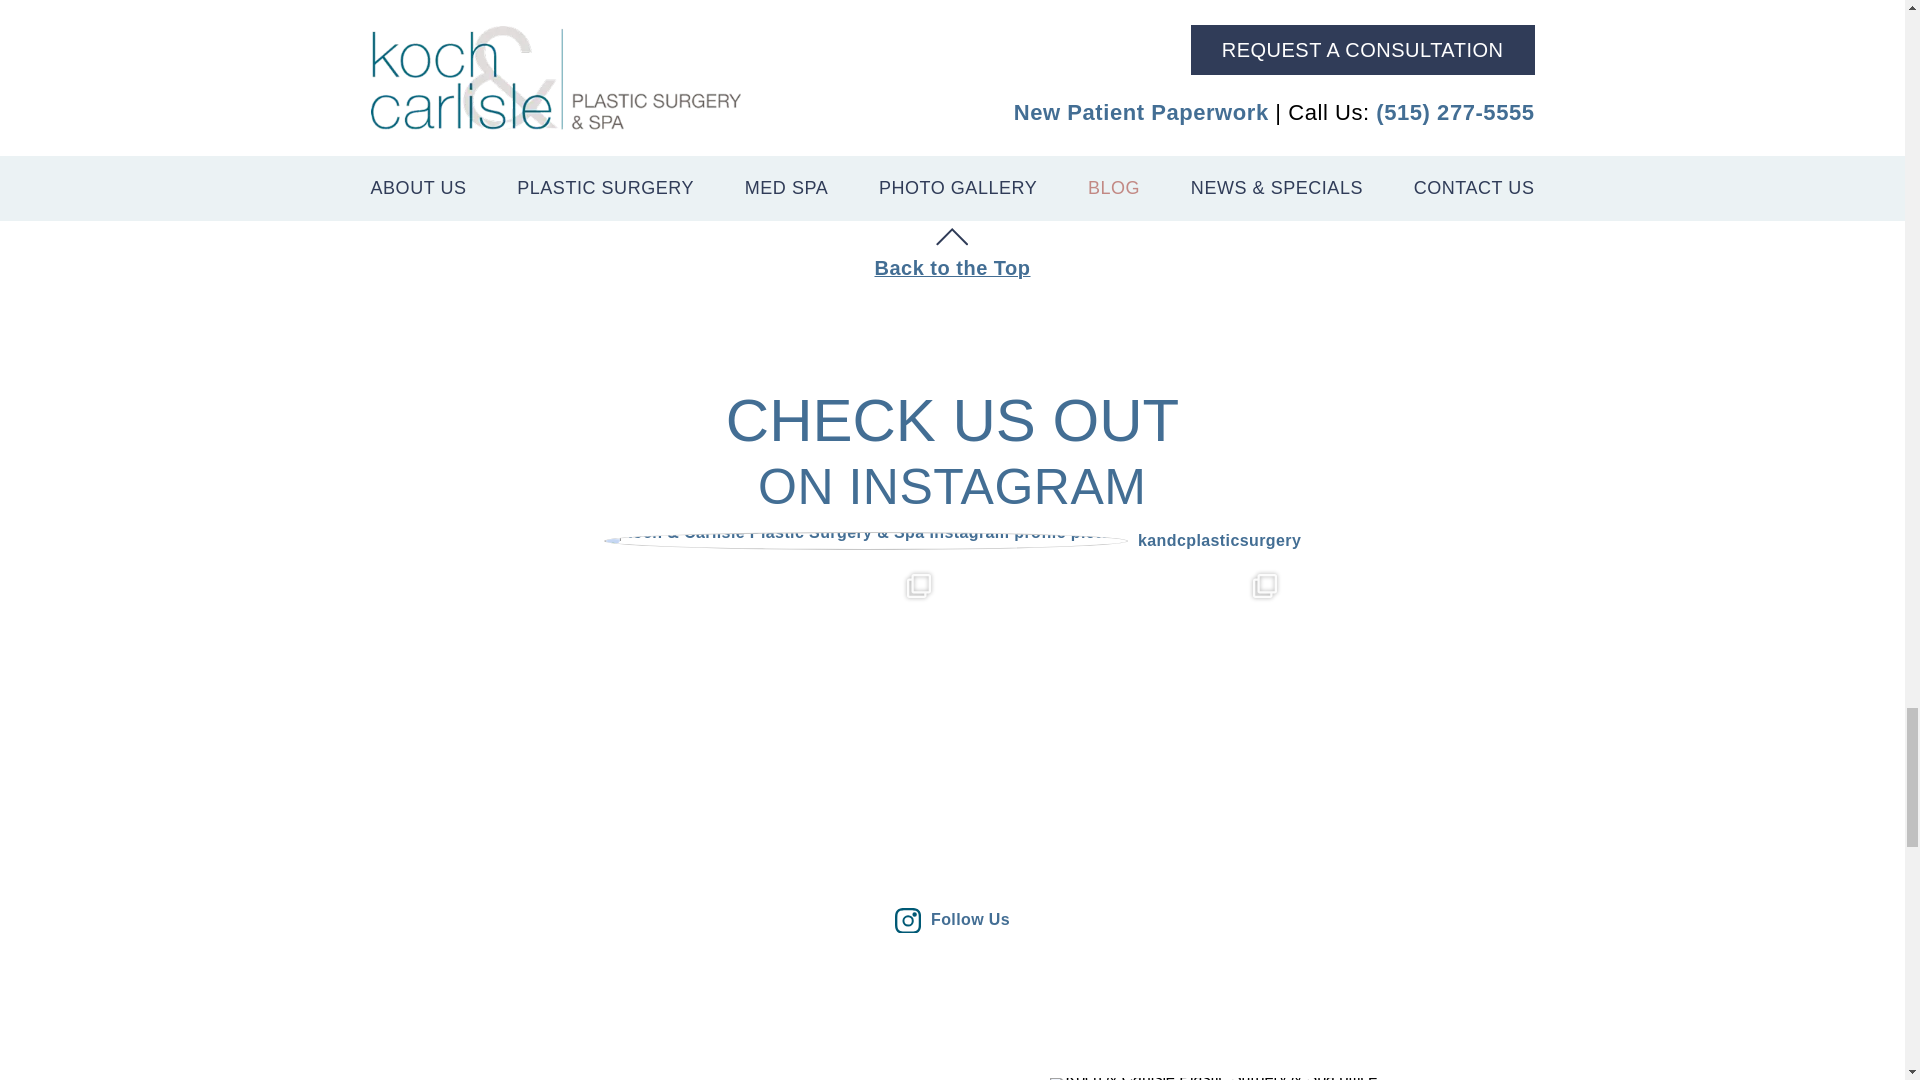 The image size is (1920, 1080). Describe the element at coordinates (471, 154) in the screenshot. I see `Post Comment` at that location.